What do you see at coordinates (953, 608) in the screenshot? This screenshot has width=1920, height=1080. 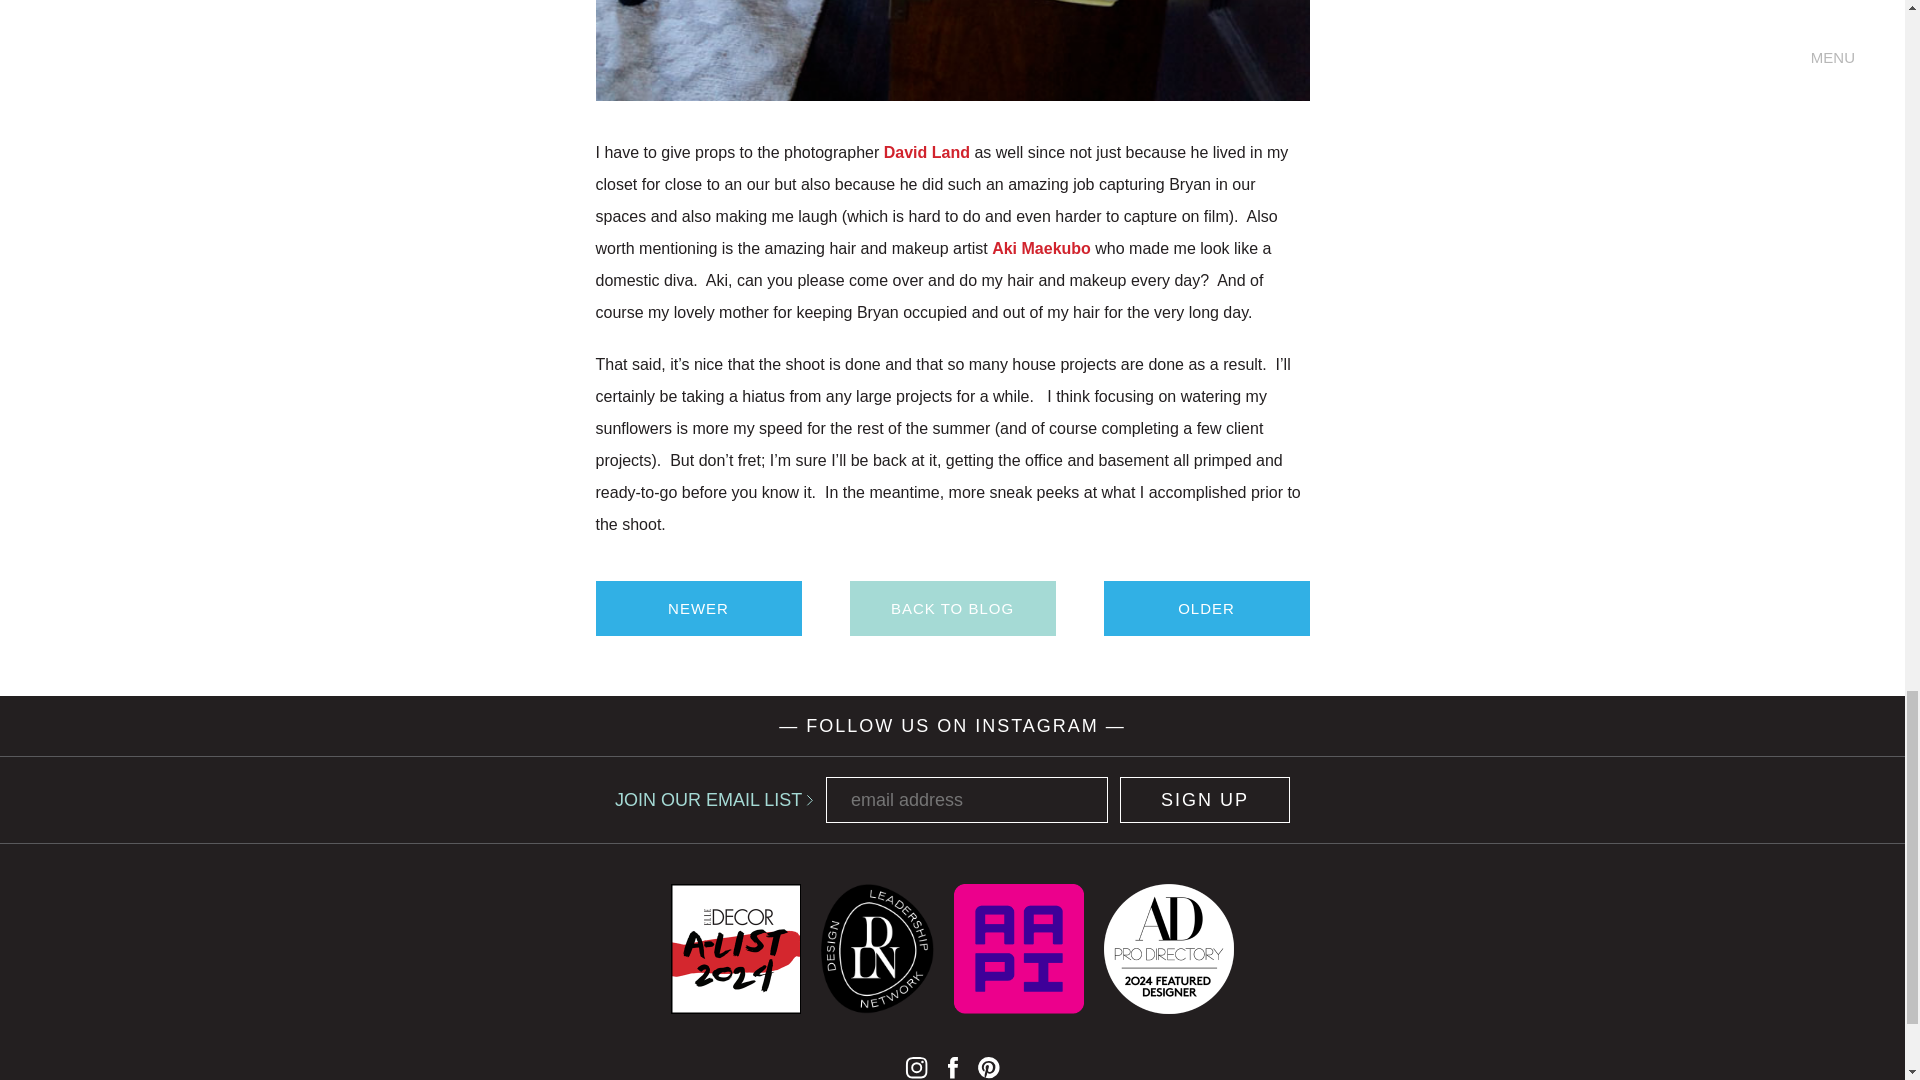 I see `BACK TO BLOG` at bounding box center [953, 608].